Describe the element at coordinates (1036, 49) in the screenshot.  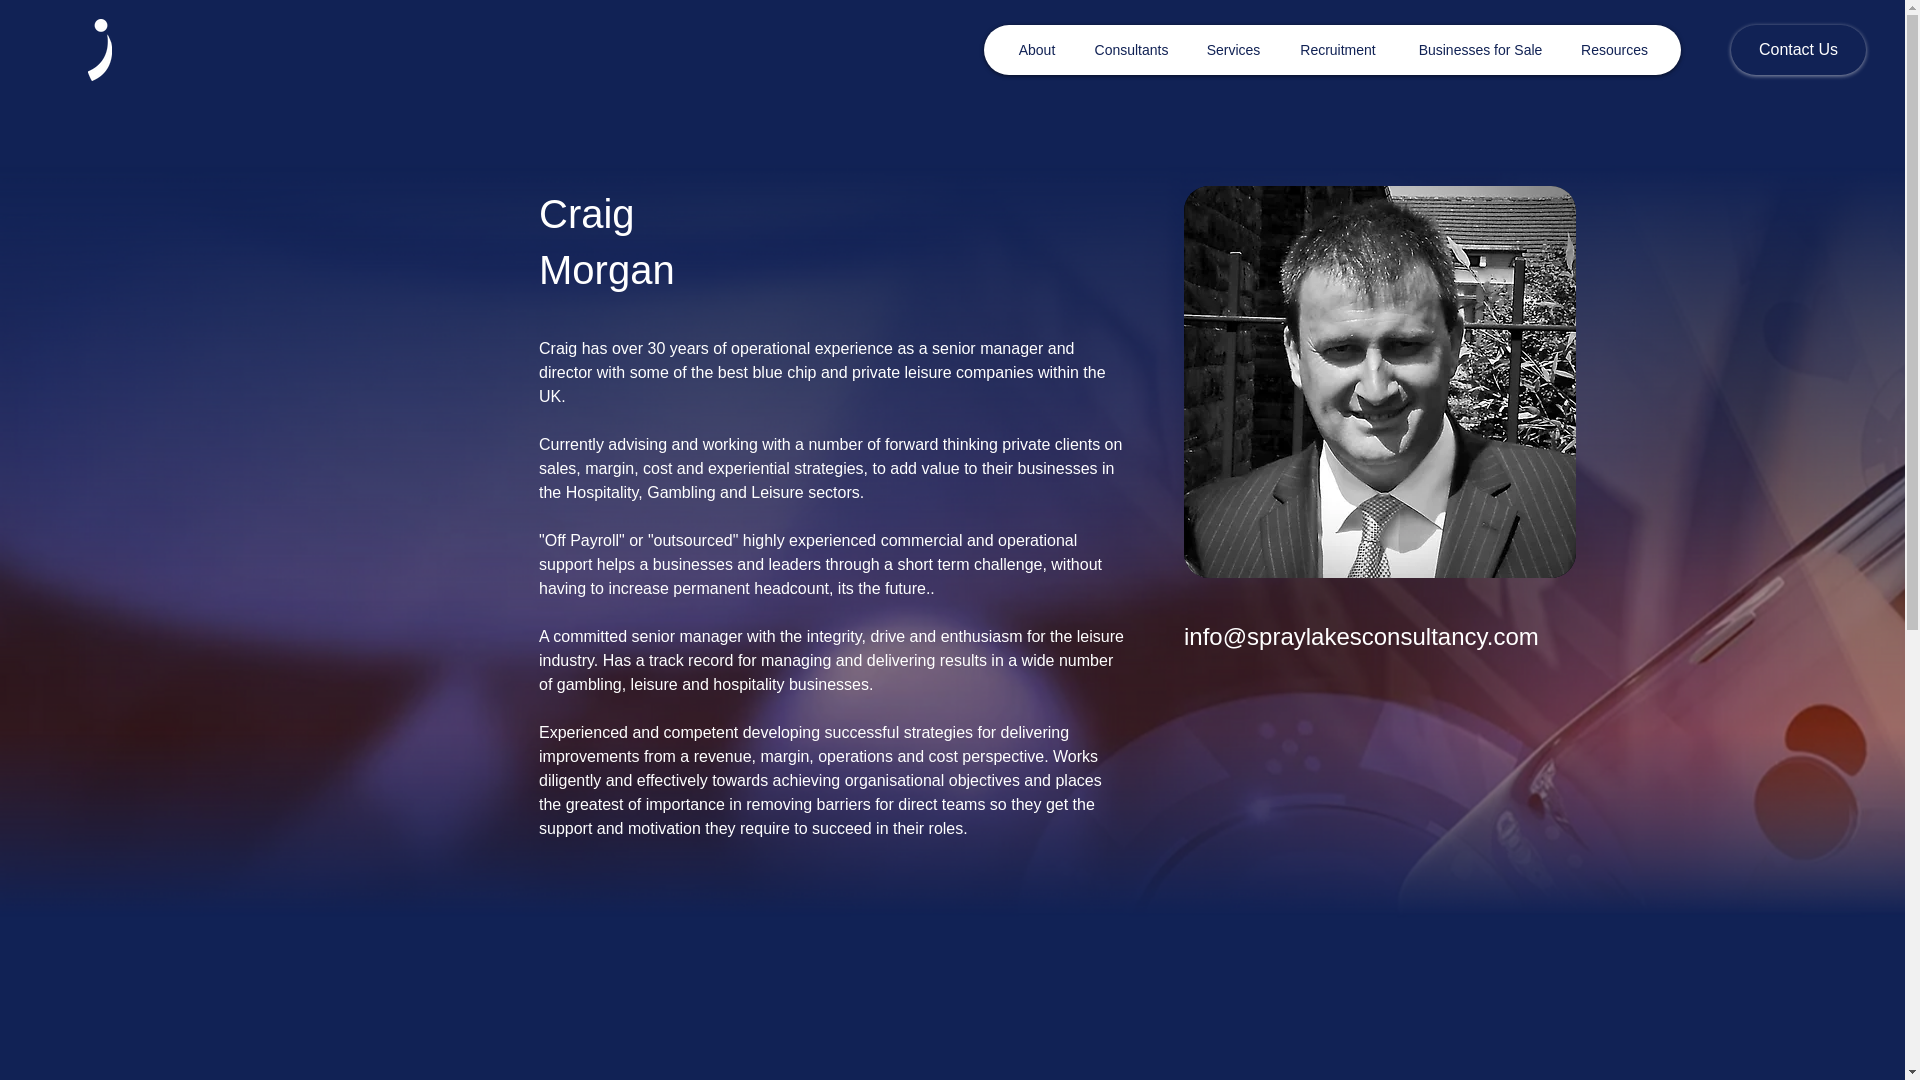
I see `About` at that location.